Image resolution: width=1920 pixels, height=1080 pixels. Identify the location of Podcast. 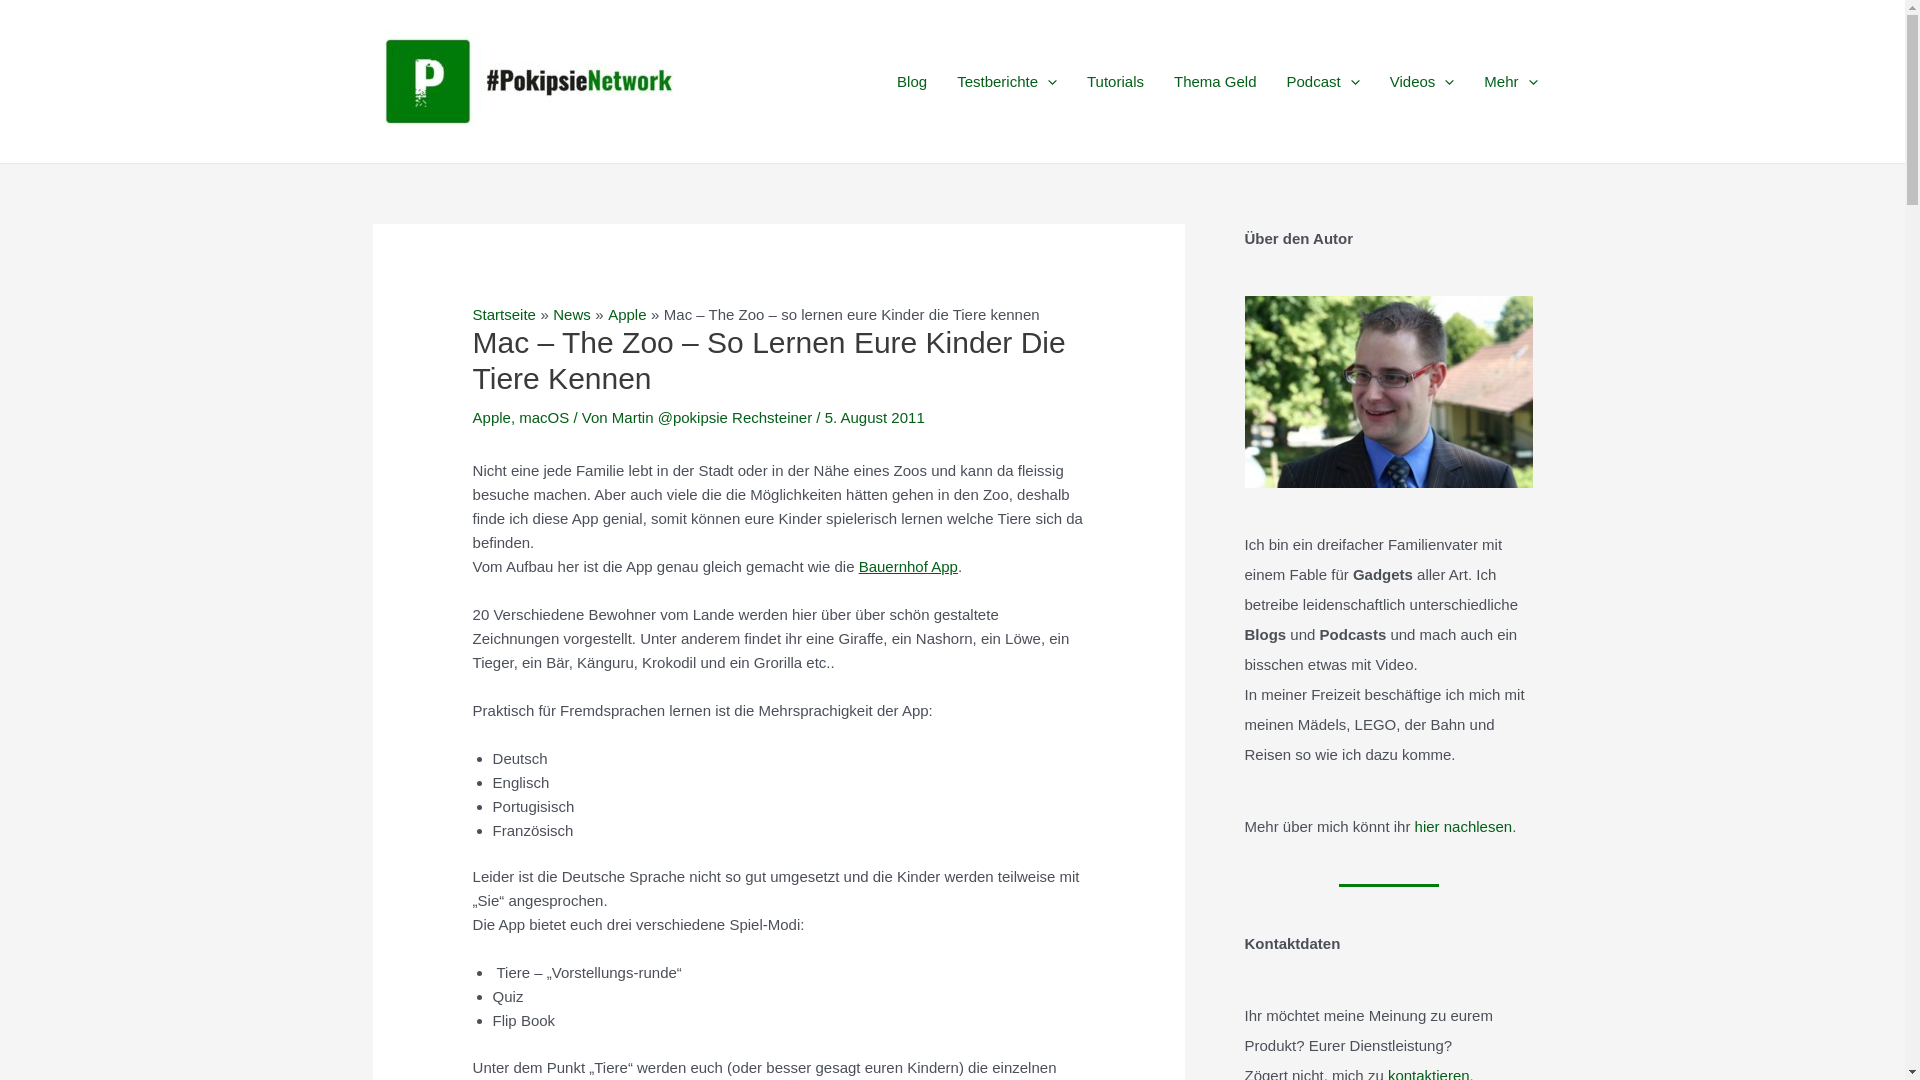
(1324, 81).